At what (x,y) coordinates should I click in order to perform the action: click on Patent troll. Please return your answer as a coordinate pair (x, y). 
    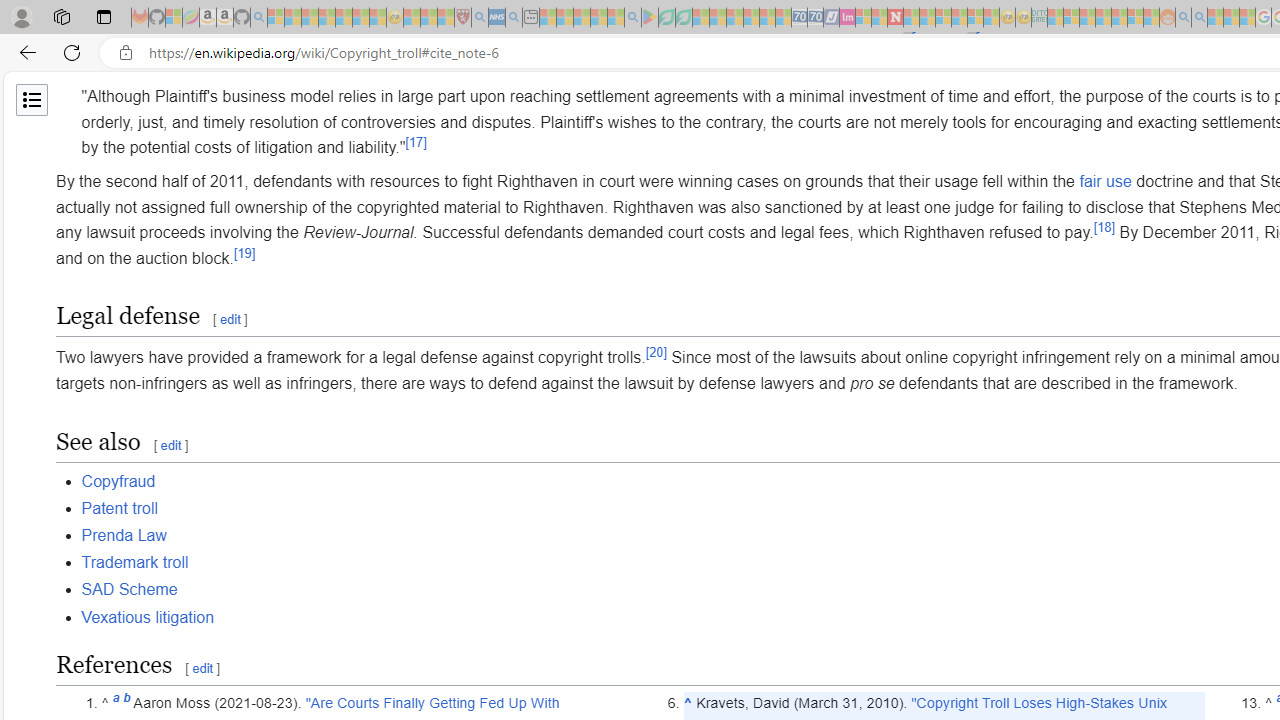
    Looking at the image, I should click on (119, 507).